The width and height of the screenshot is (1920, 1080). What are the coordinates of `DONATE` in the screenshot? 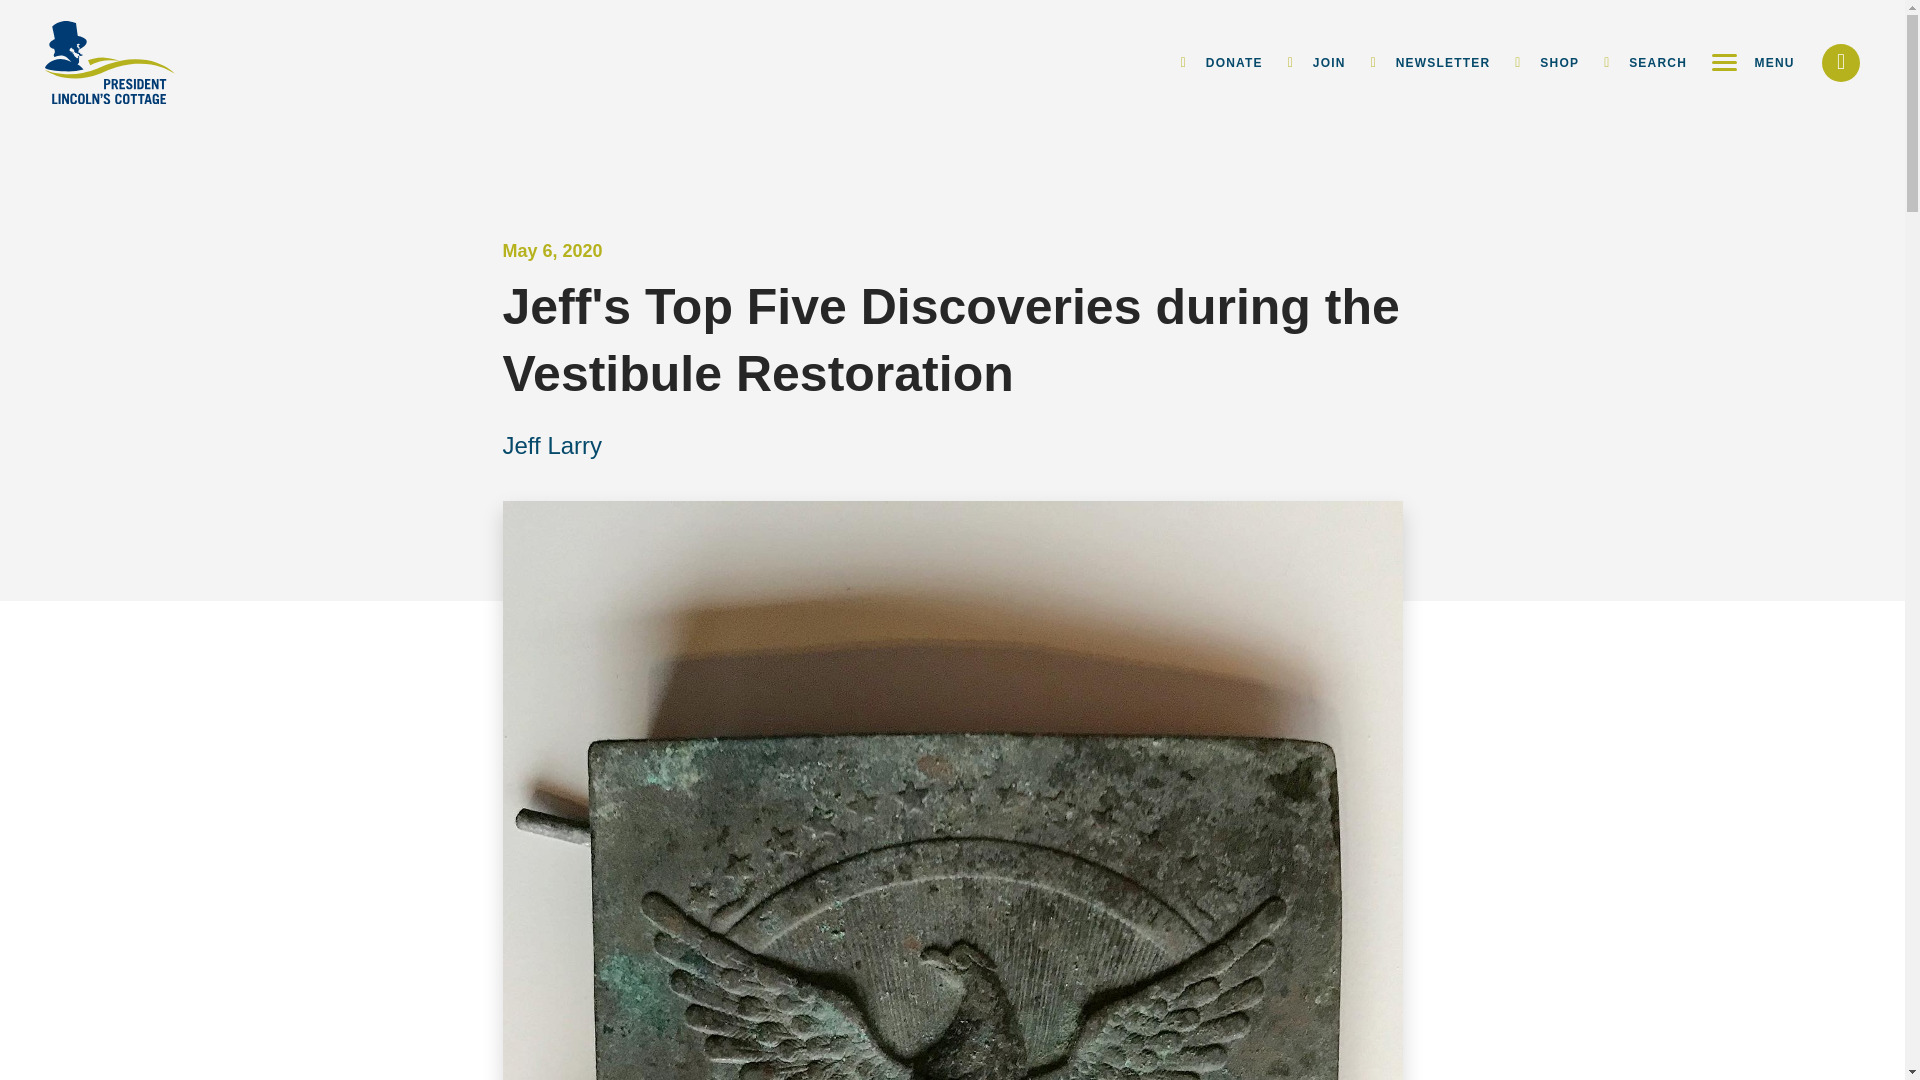 It's located at (1222, 63).